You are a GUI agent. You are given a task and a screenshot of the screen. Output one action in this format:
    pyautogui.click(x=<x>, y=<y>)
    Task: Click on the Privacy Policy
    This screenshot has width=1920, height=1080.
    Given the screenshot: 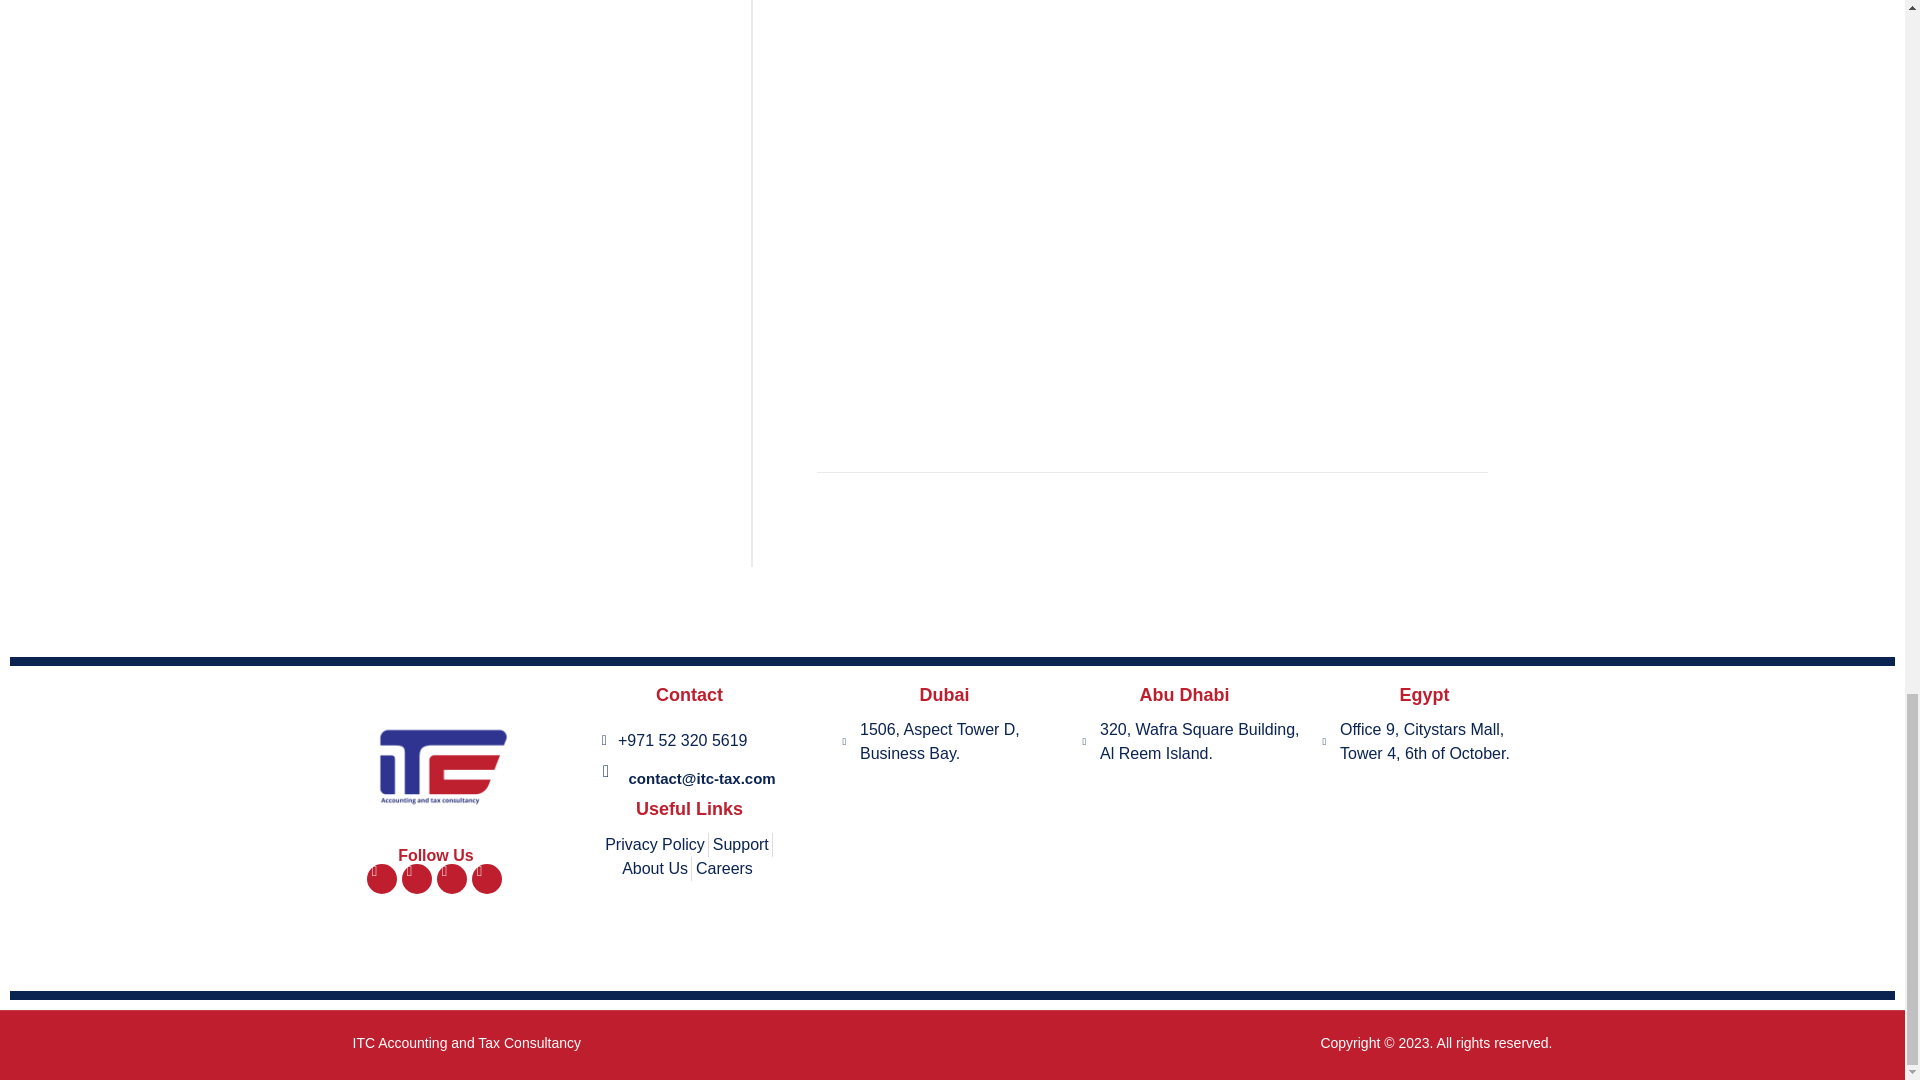 What is the action you would take?
    pyautogui.click(x=654, y=844)
    